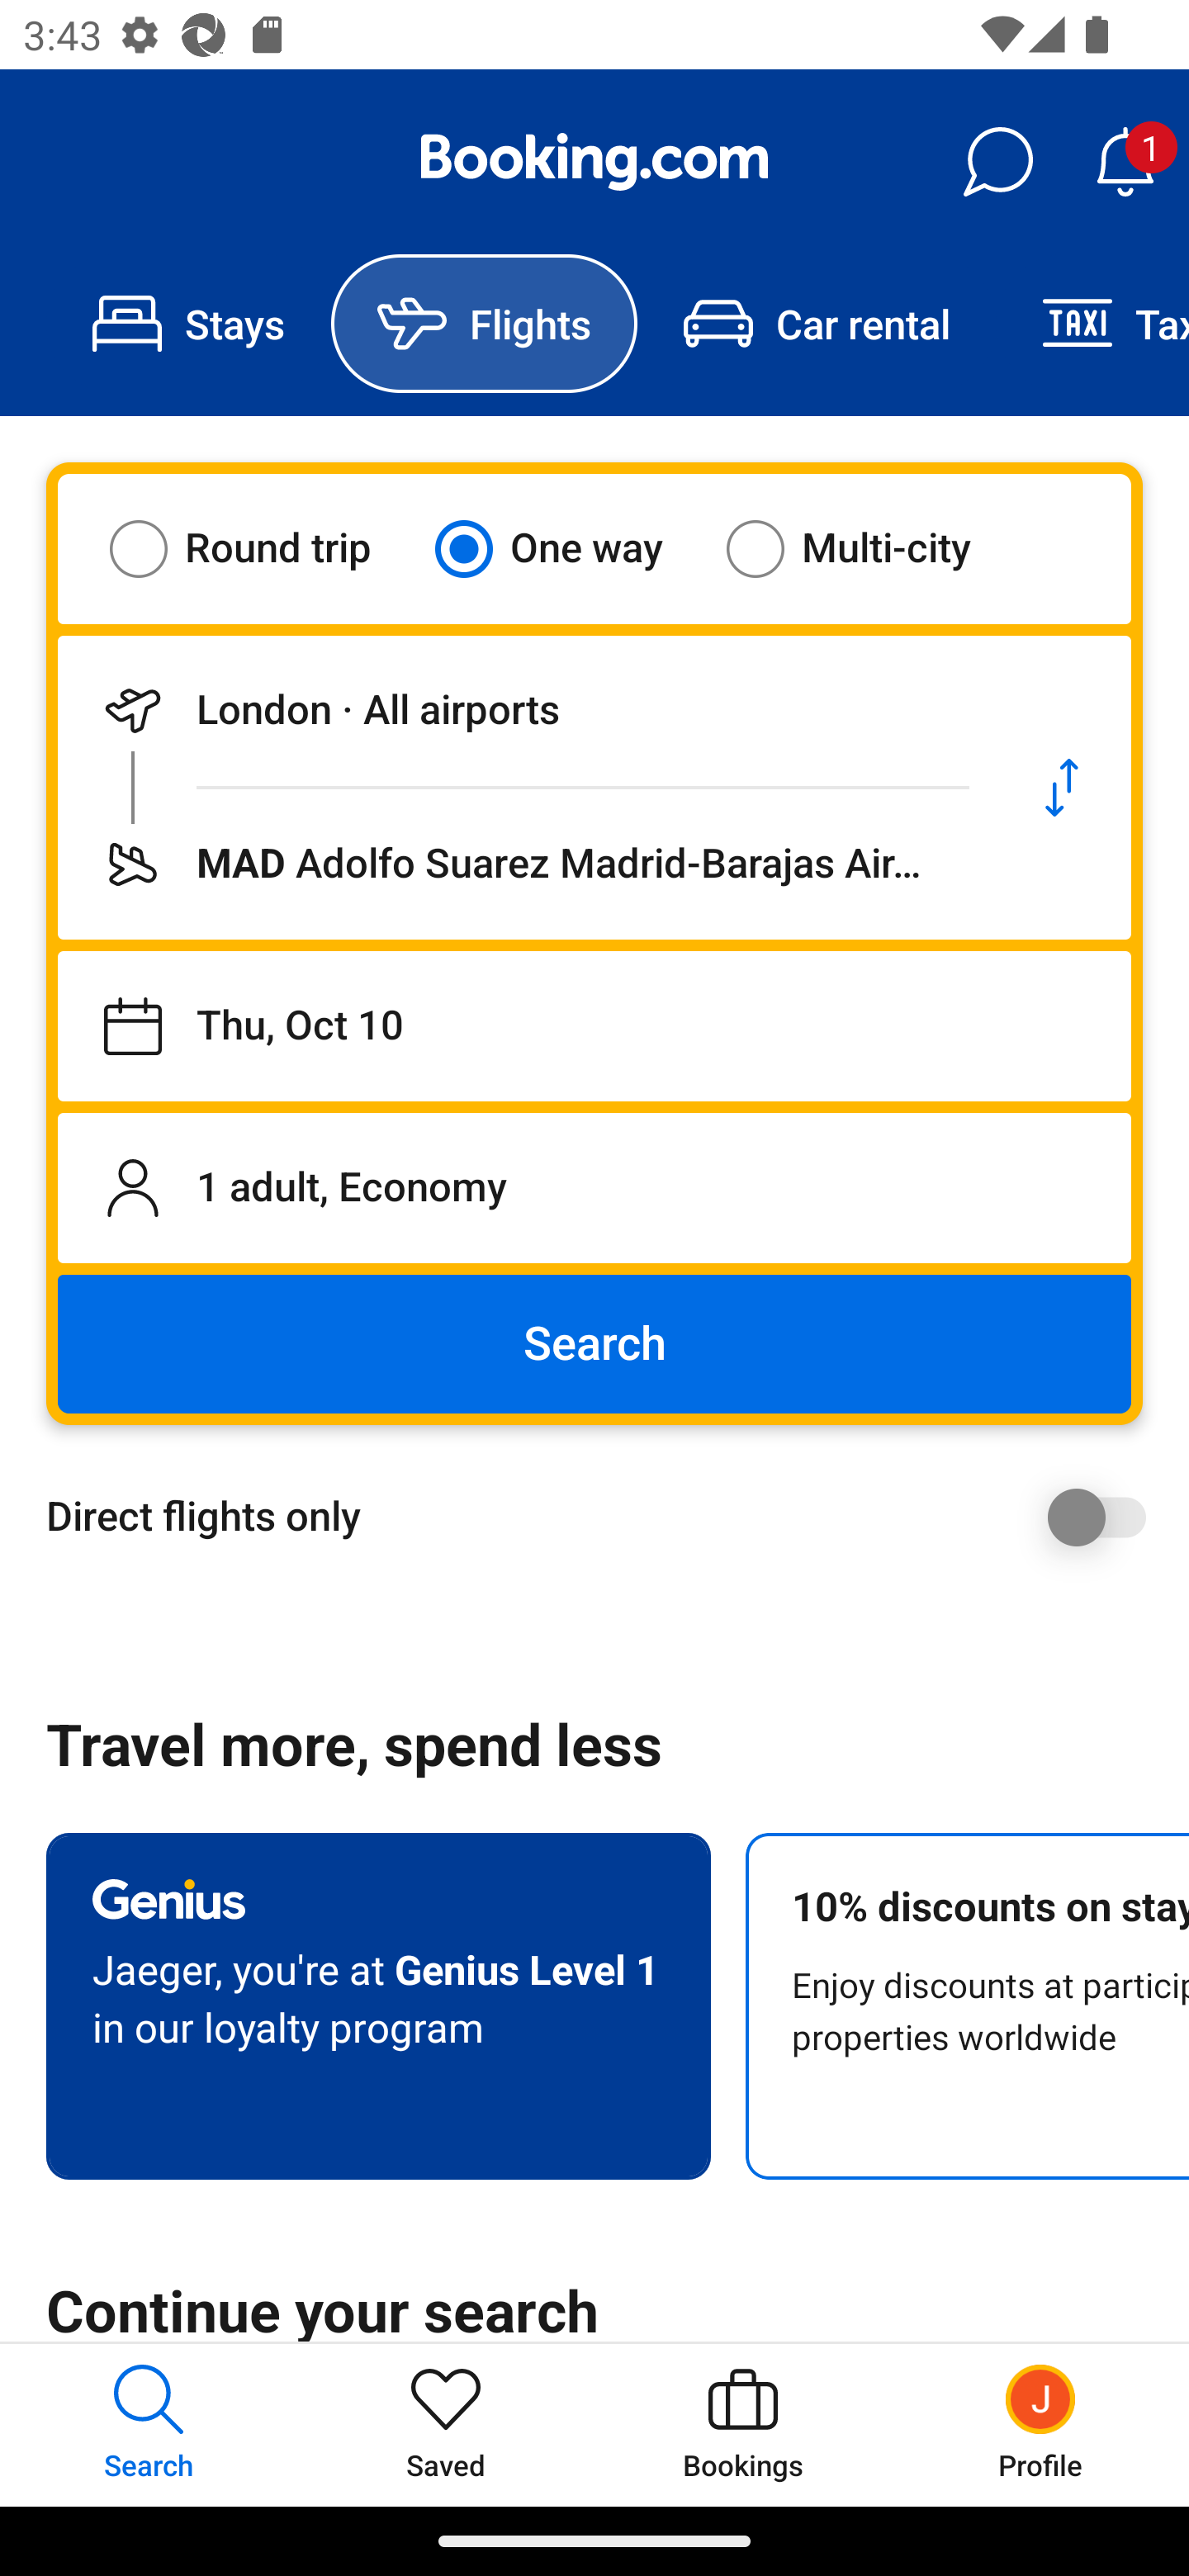 This screenshot has width=1189, height=2576. I want to click on Departing from London · All airports, so click(525, 710).